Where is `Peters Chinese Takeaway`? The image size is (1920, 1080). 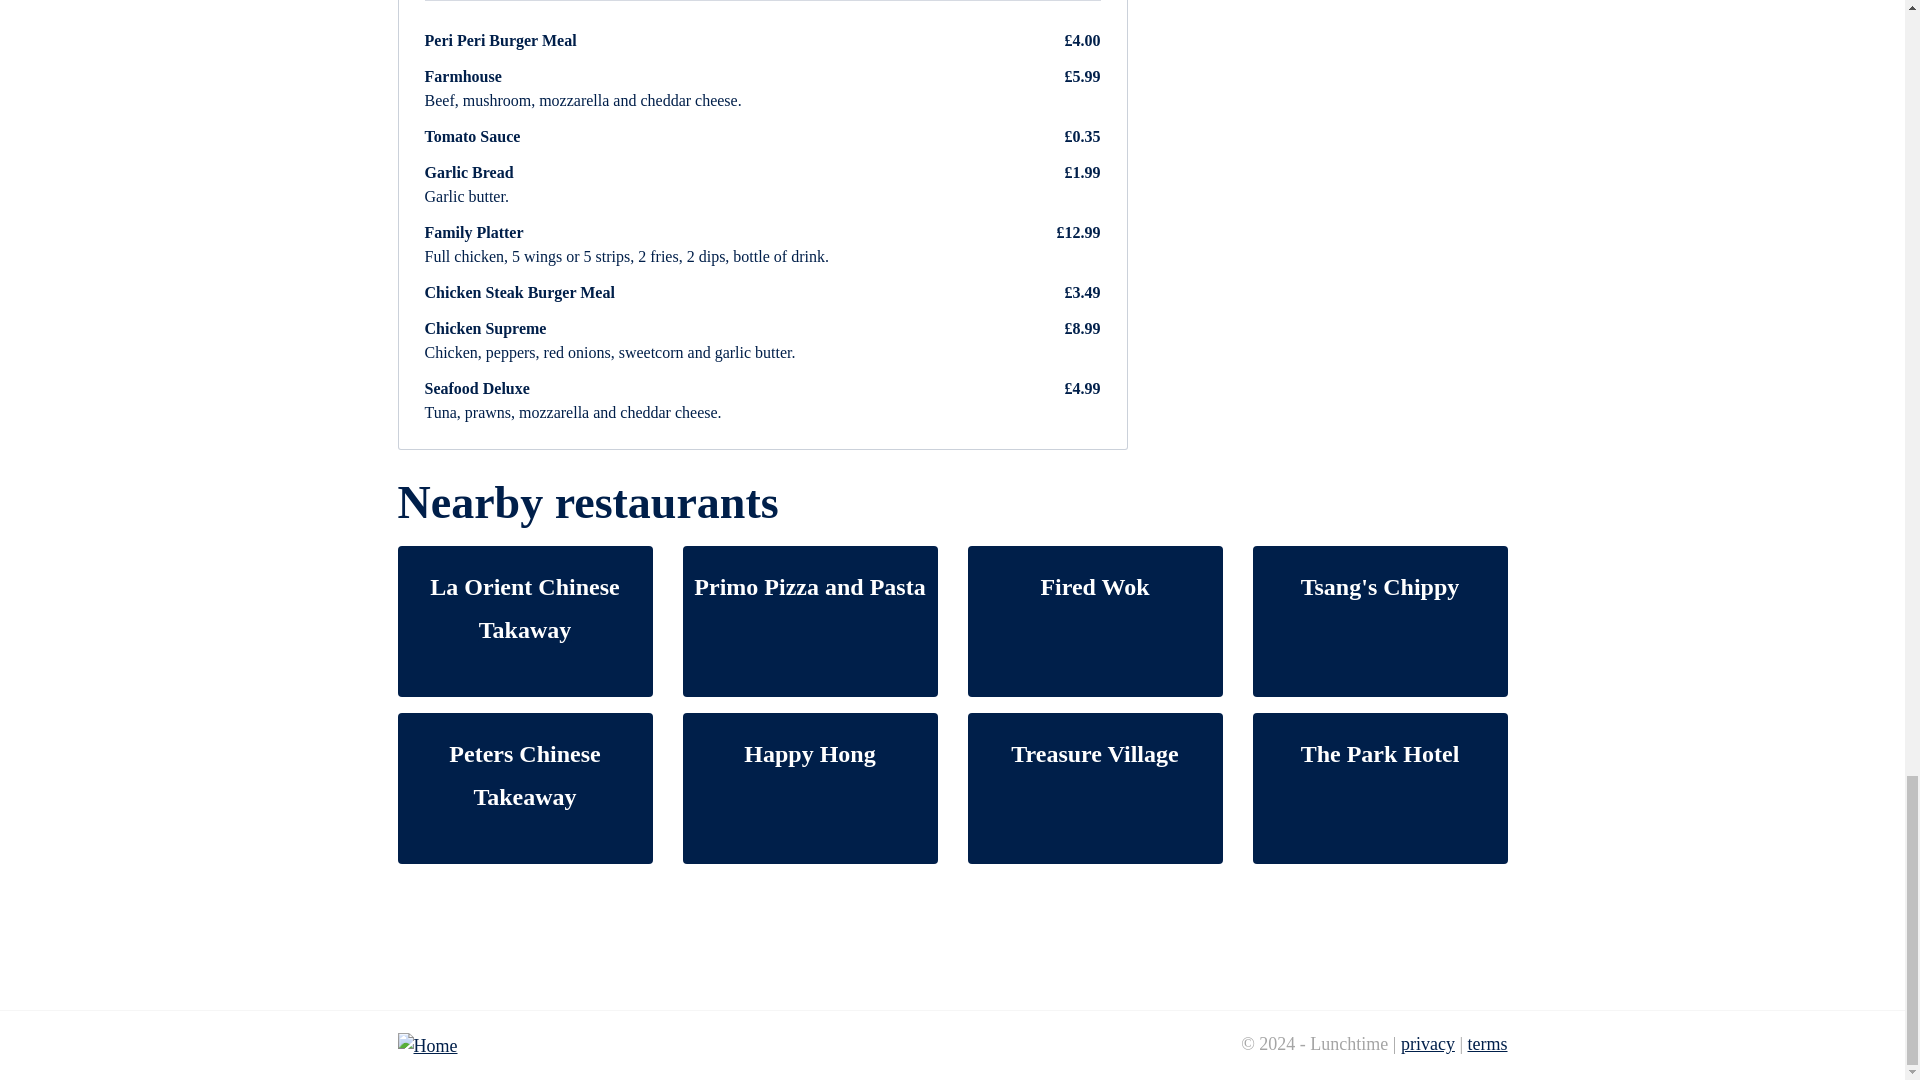 Peters Chinese Takeaway is located at coordinates (524, 788).